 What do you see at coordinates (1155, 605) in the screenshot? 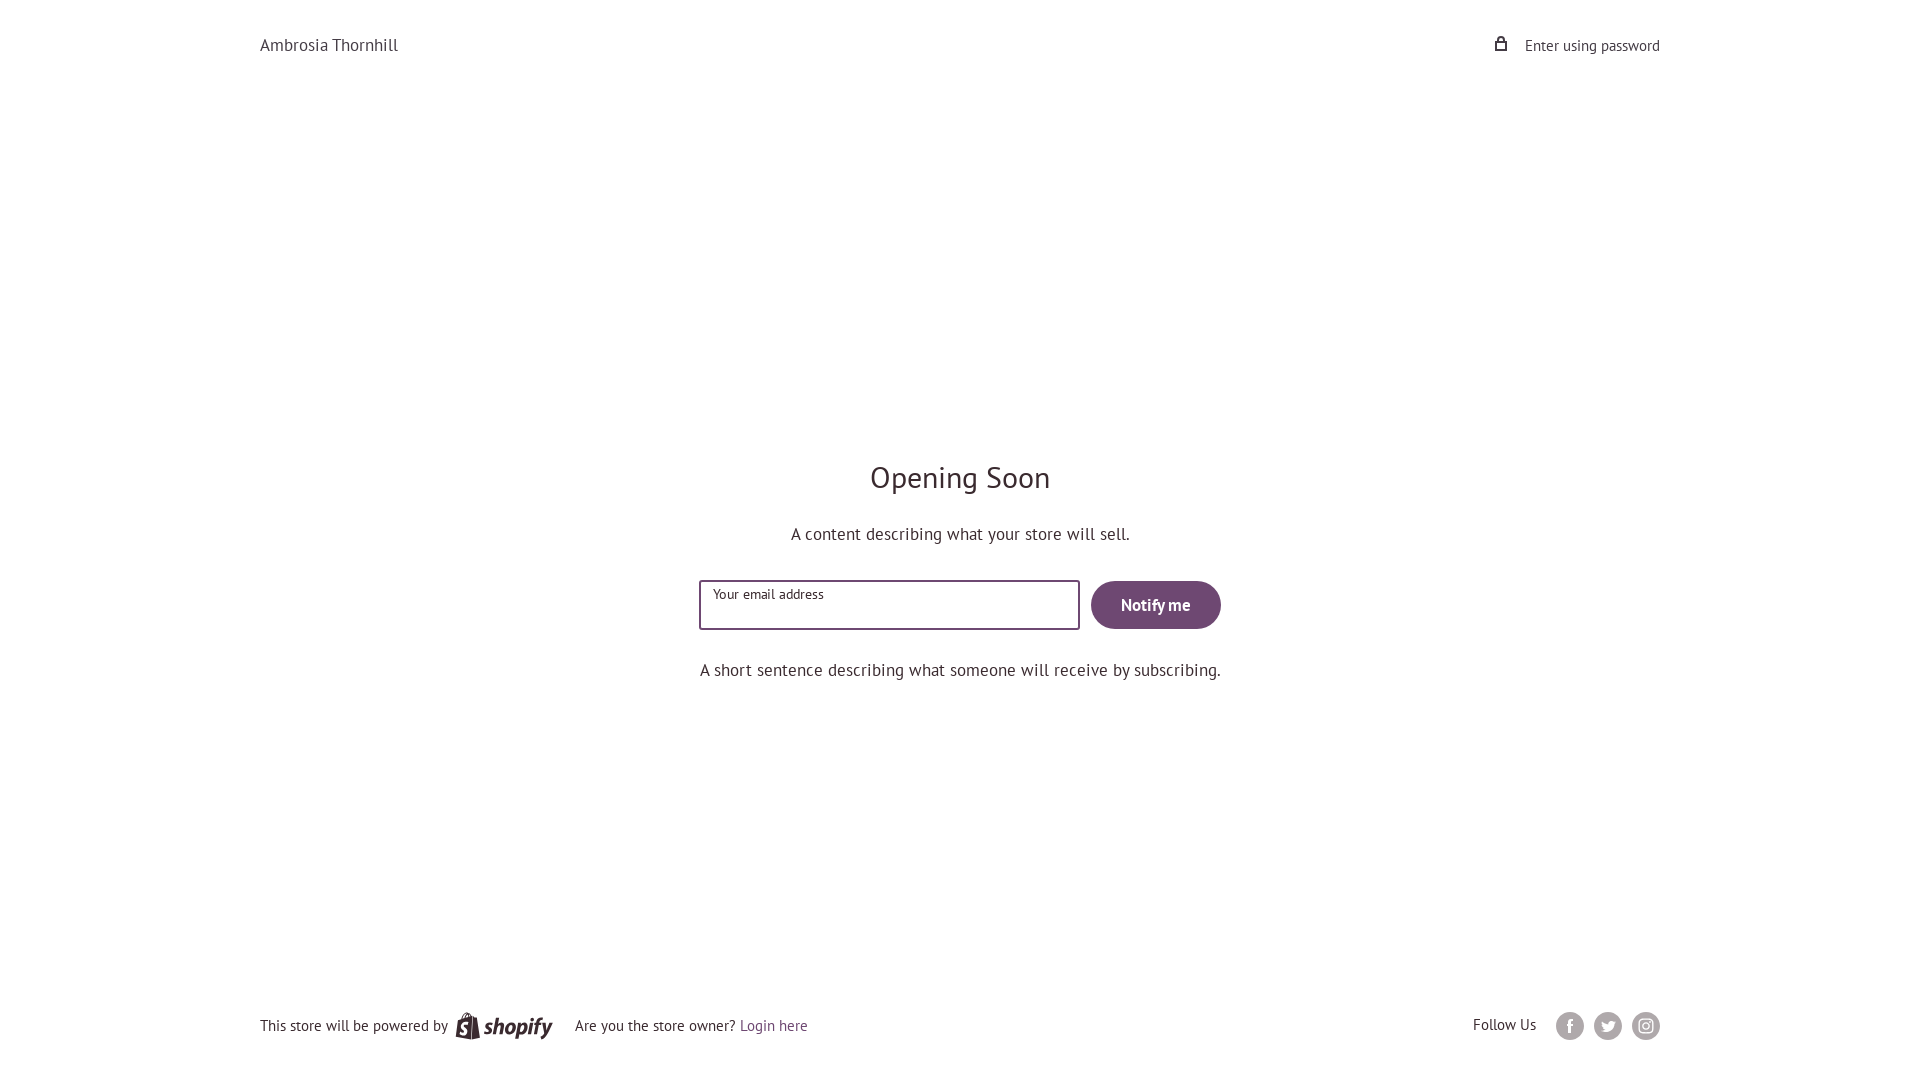
I see `Notify me` at bounding box center [1155, 605].